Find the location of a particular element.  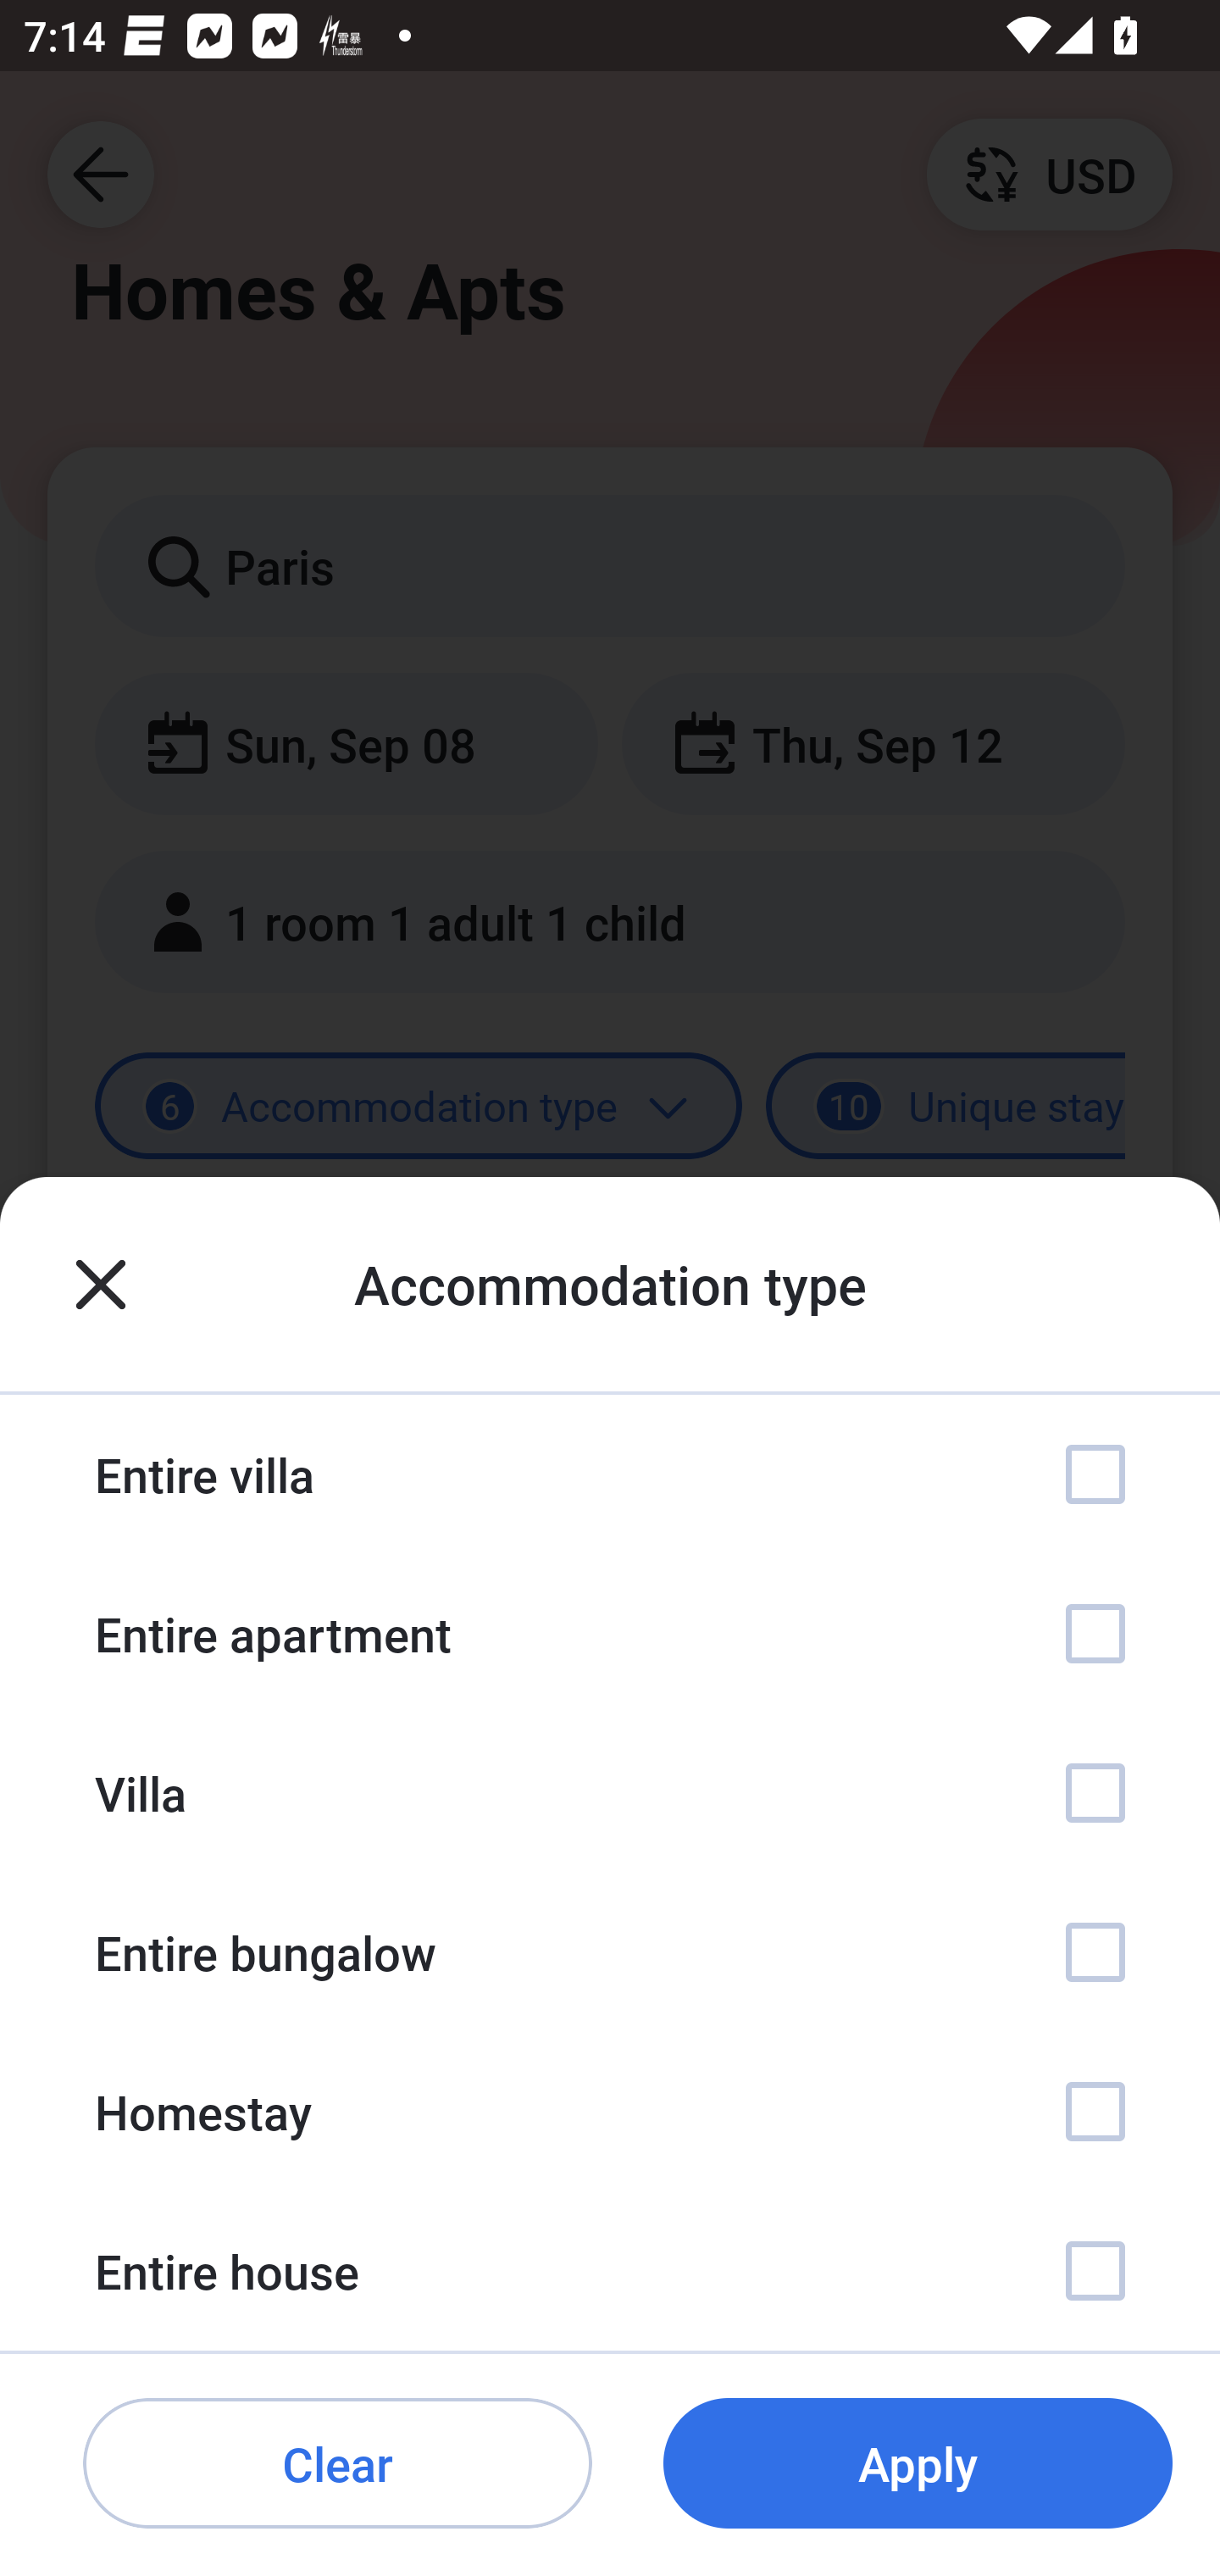

Entire apartment is located at coordinates (610, 1634).